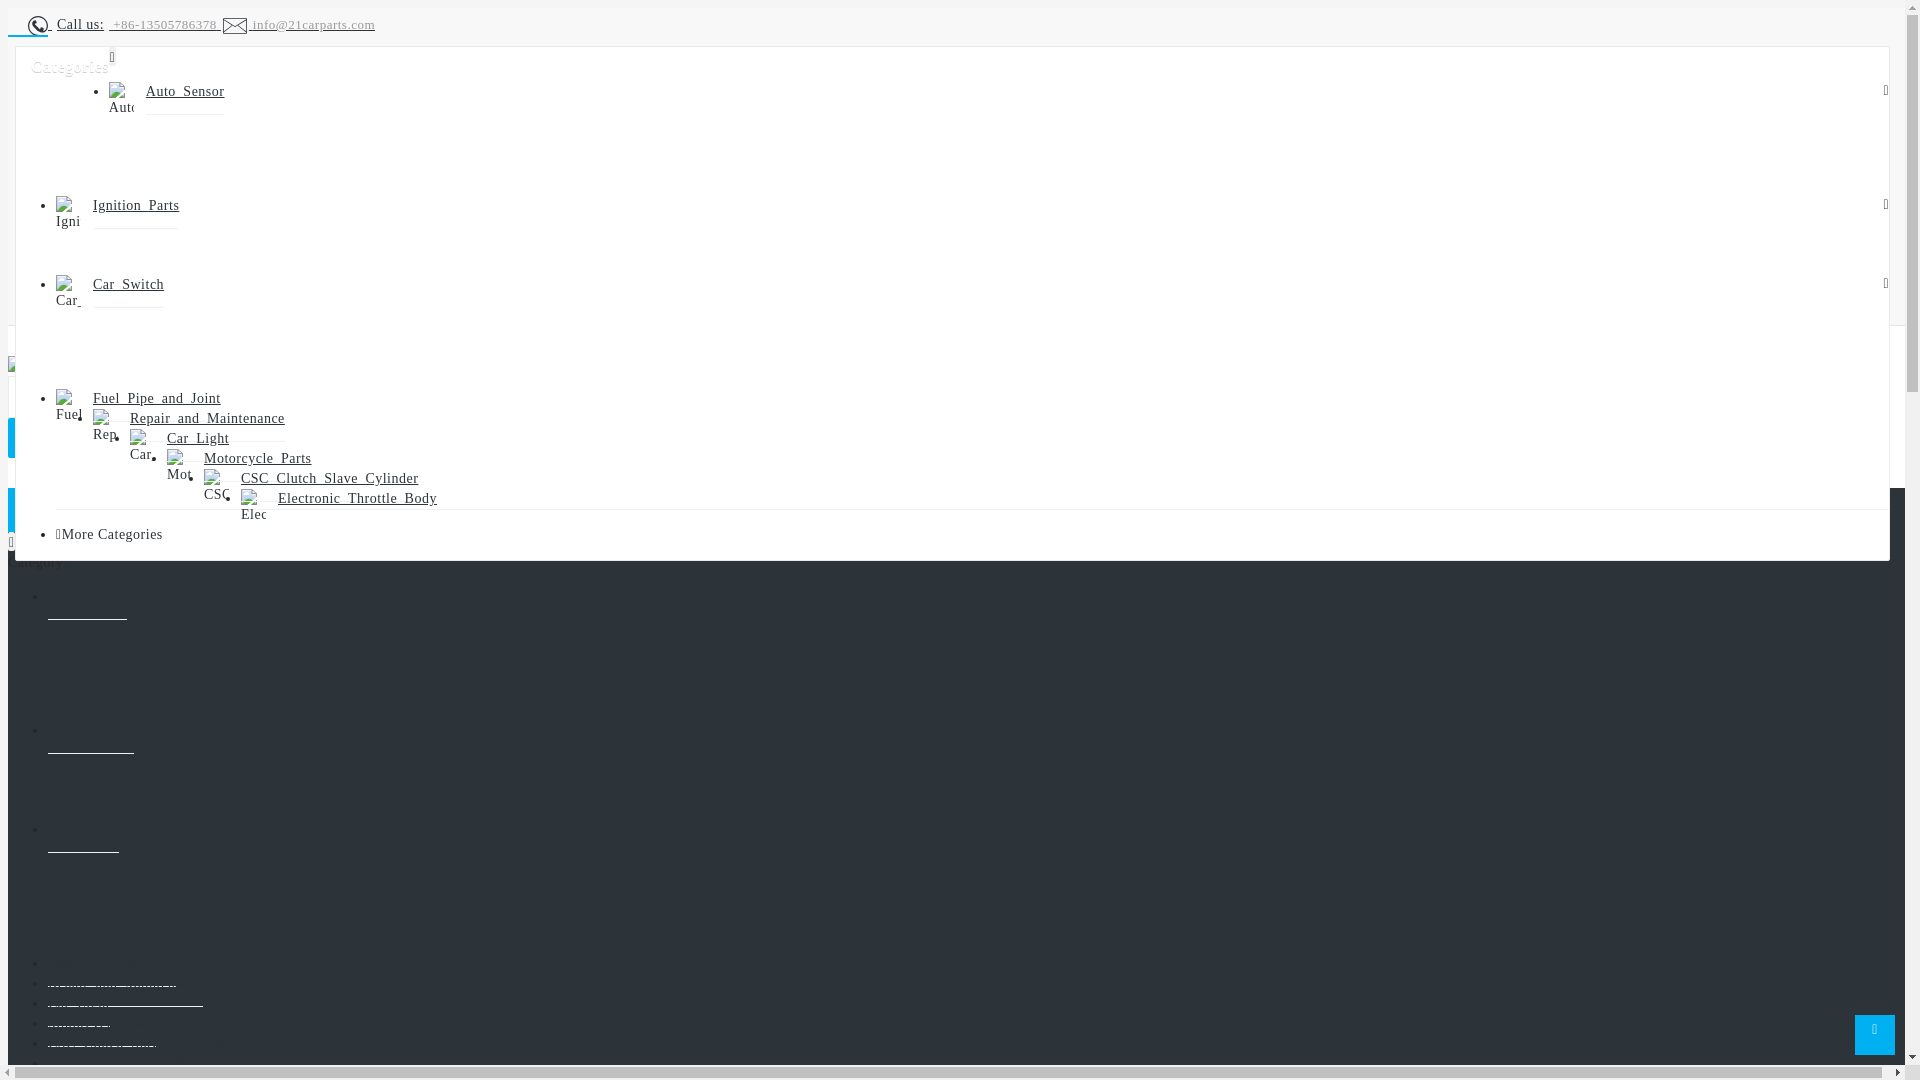  Describe the element at coordinates (146, 256) in the screenshot. I see `Register` at that location.